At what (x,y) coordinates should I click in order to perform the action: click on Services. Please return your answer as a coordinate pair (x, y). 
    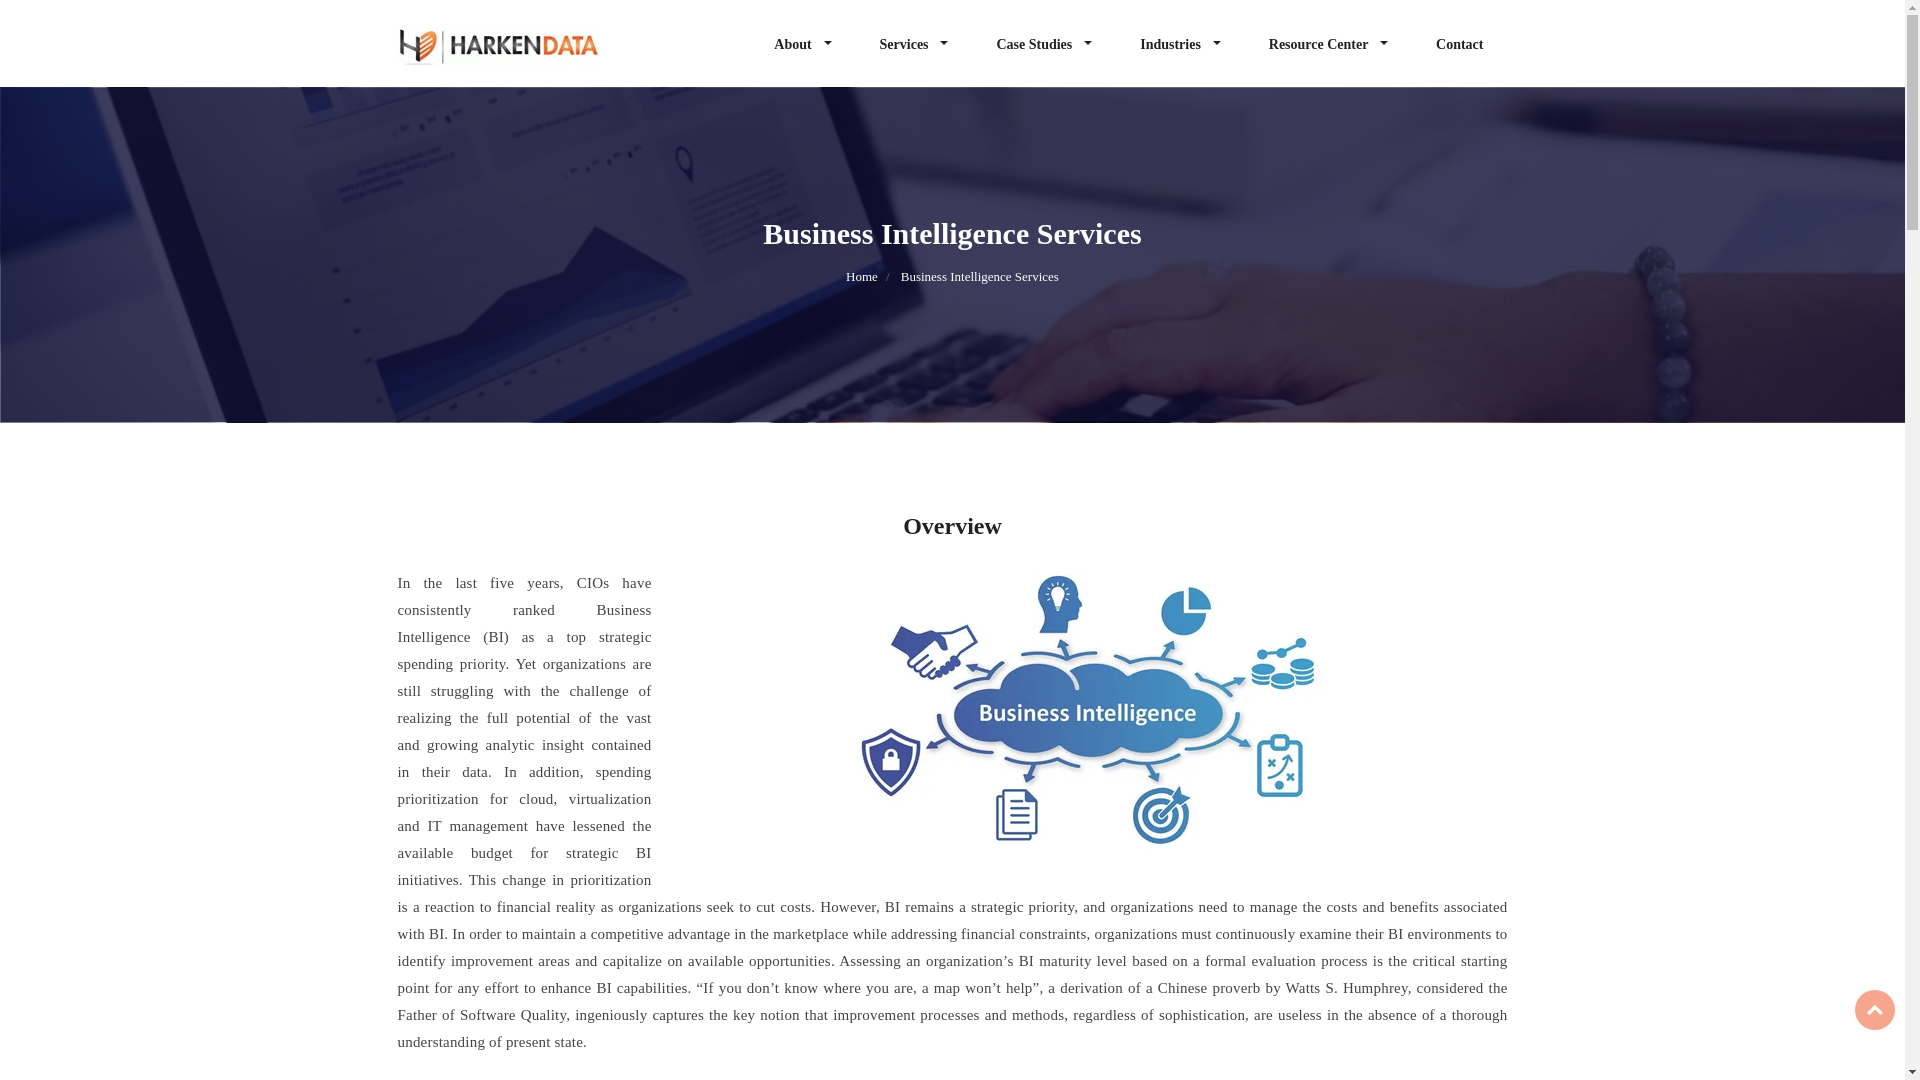
    Looking at the image, I should click on (914, 44).